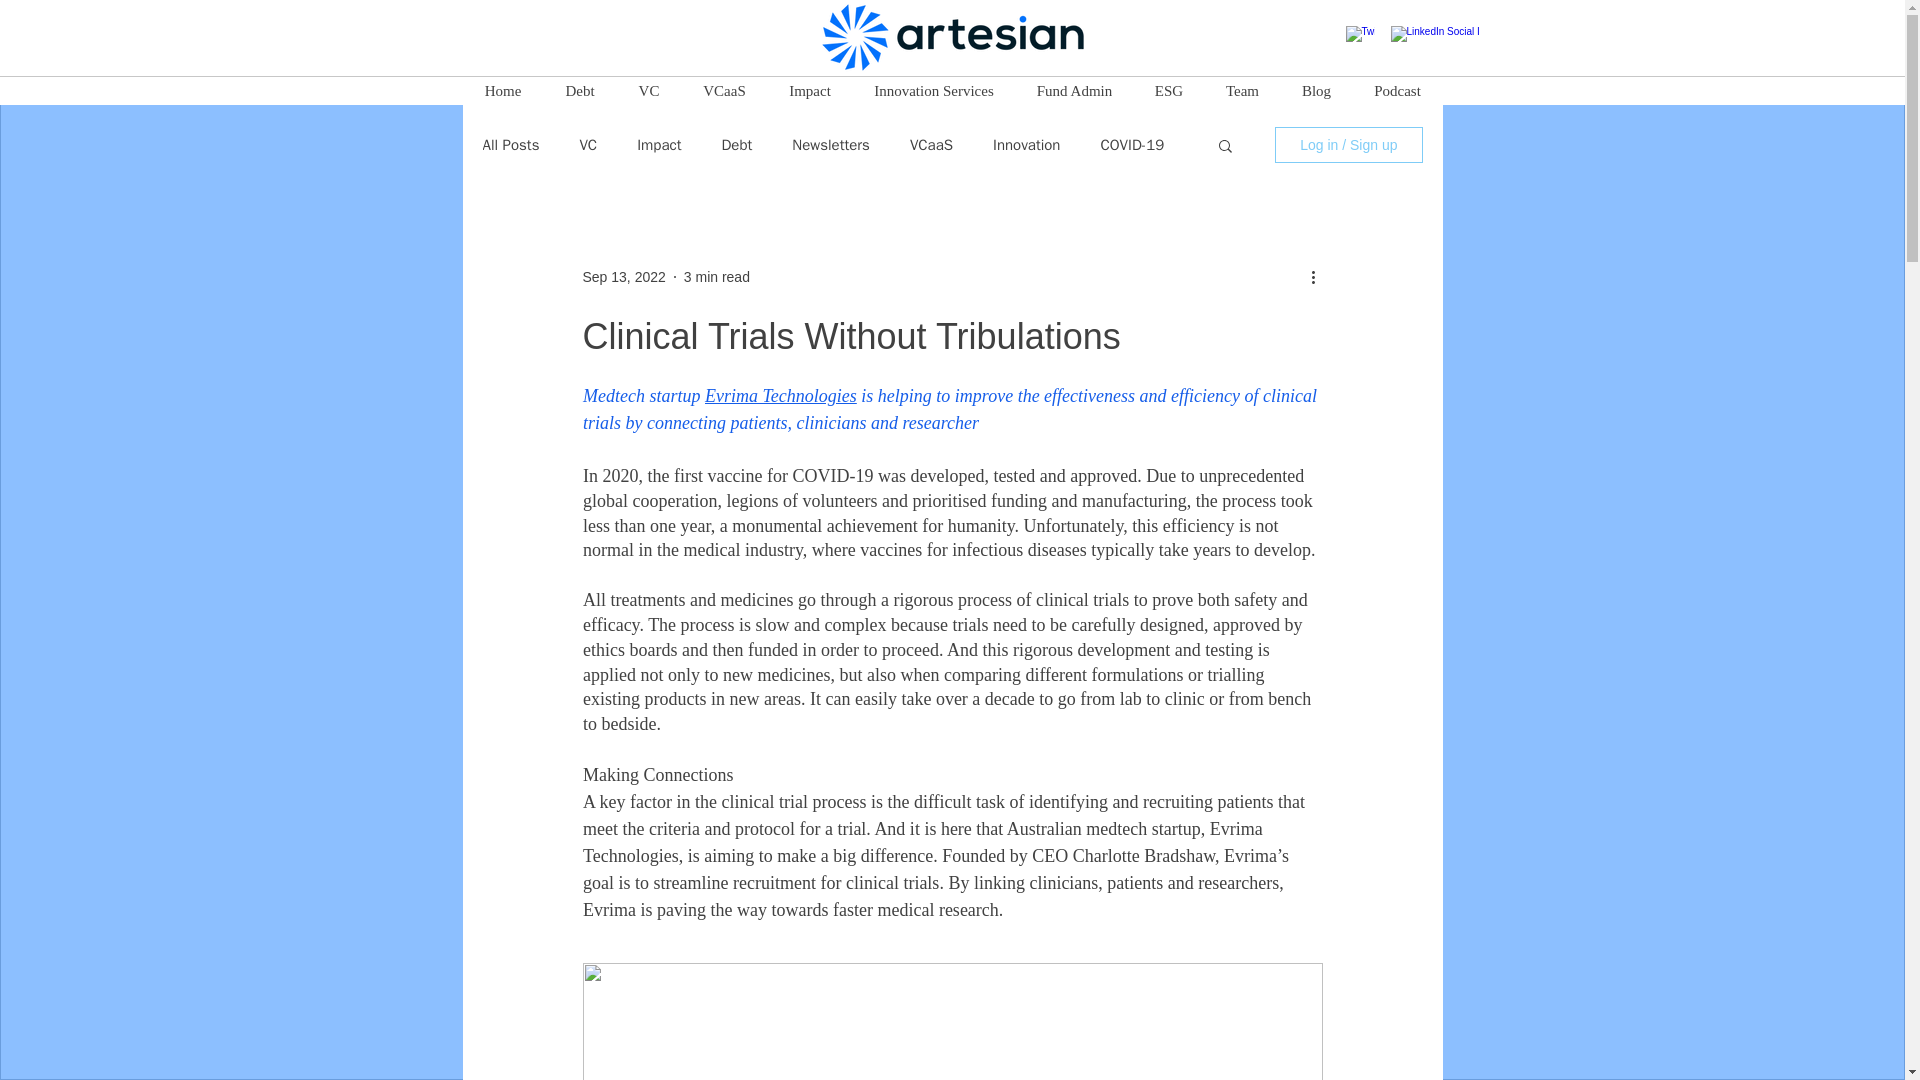 This screenshot has height=1080, width=1920. Describe the element at coordinates (659, 146) in the screenshot. I see `Impact` at that location.